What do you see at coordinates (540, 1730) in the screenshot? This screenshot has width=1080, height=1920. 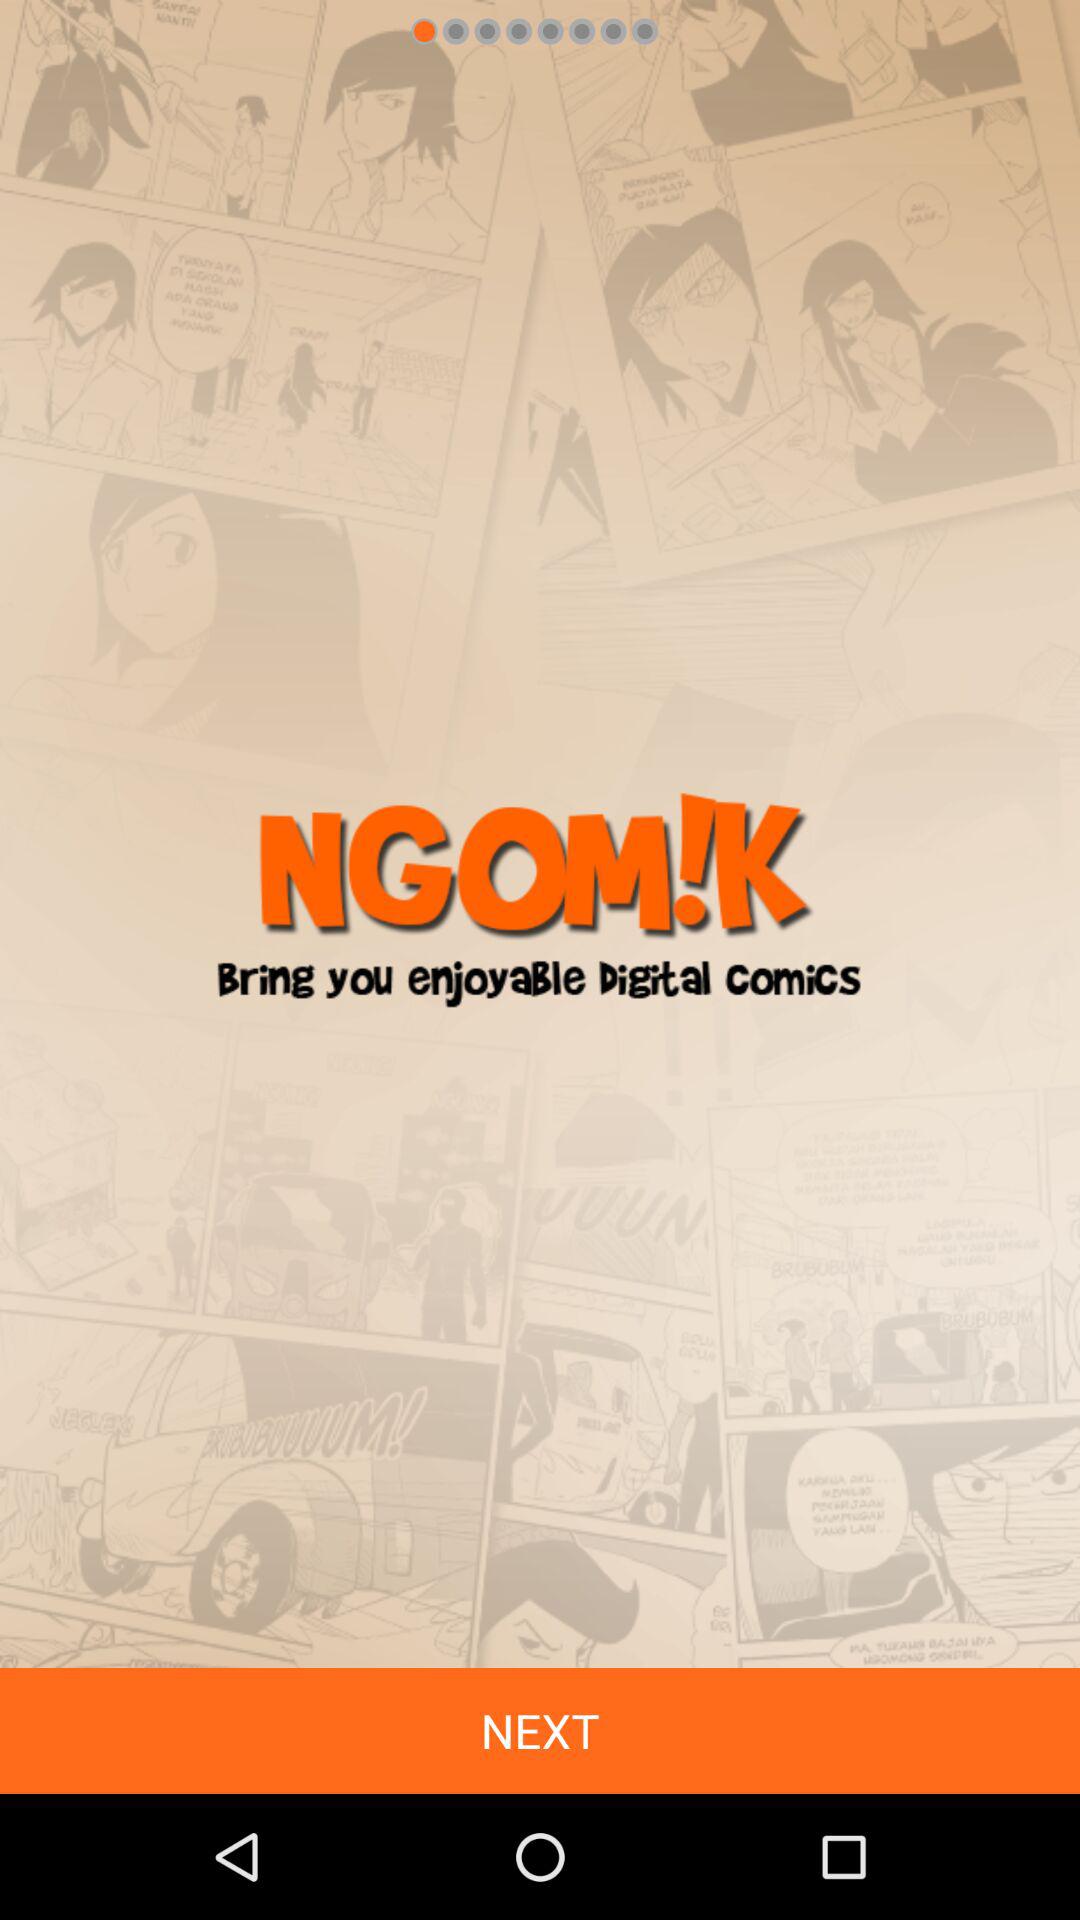 I see `press the next item` at bounding box center [540, 1730].